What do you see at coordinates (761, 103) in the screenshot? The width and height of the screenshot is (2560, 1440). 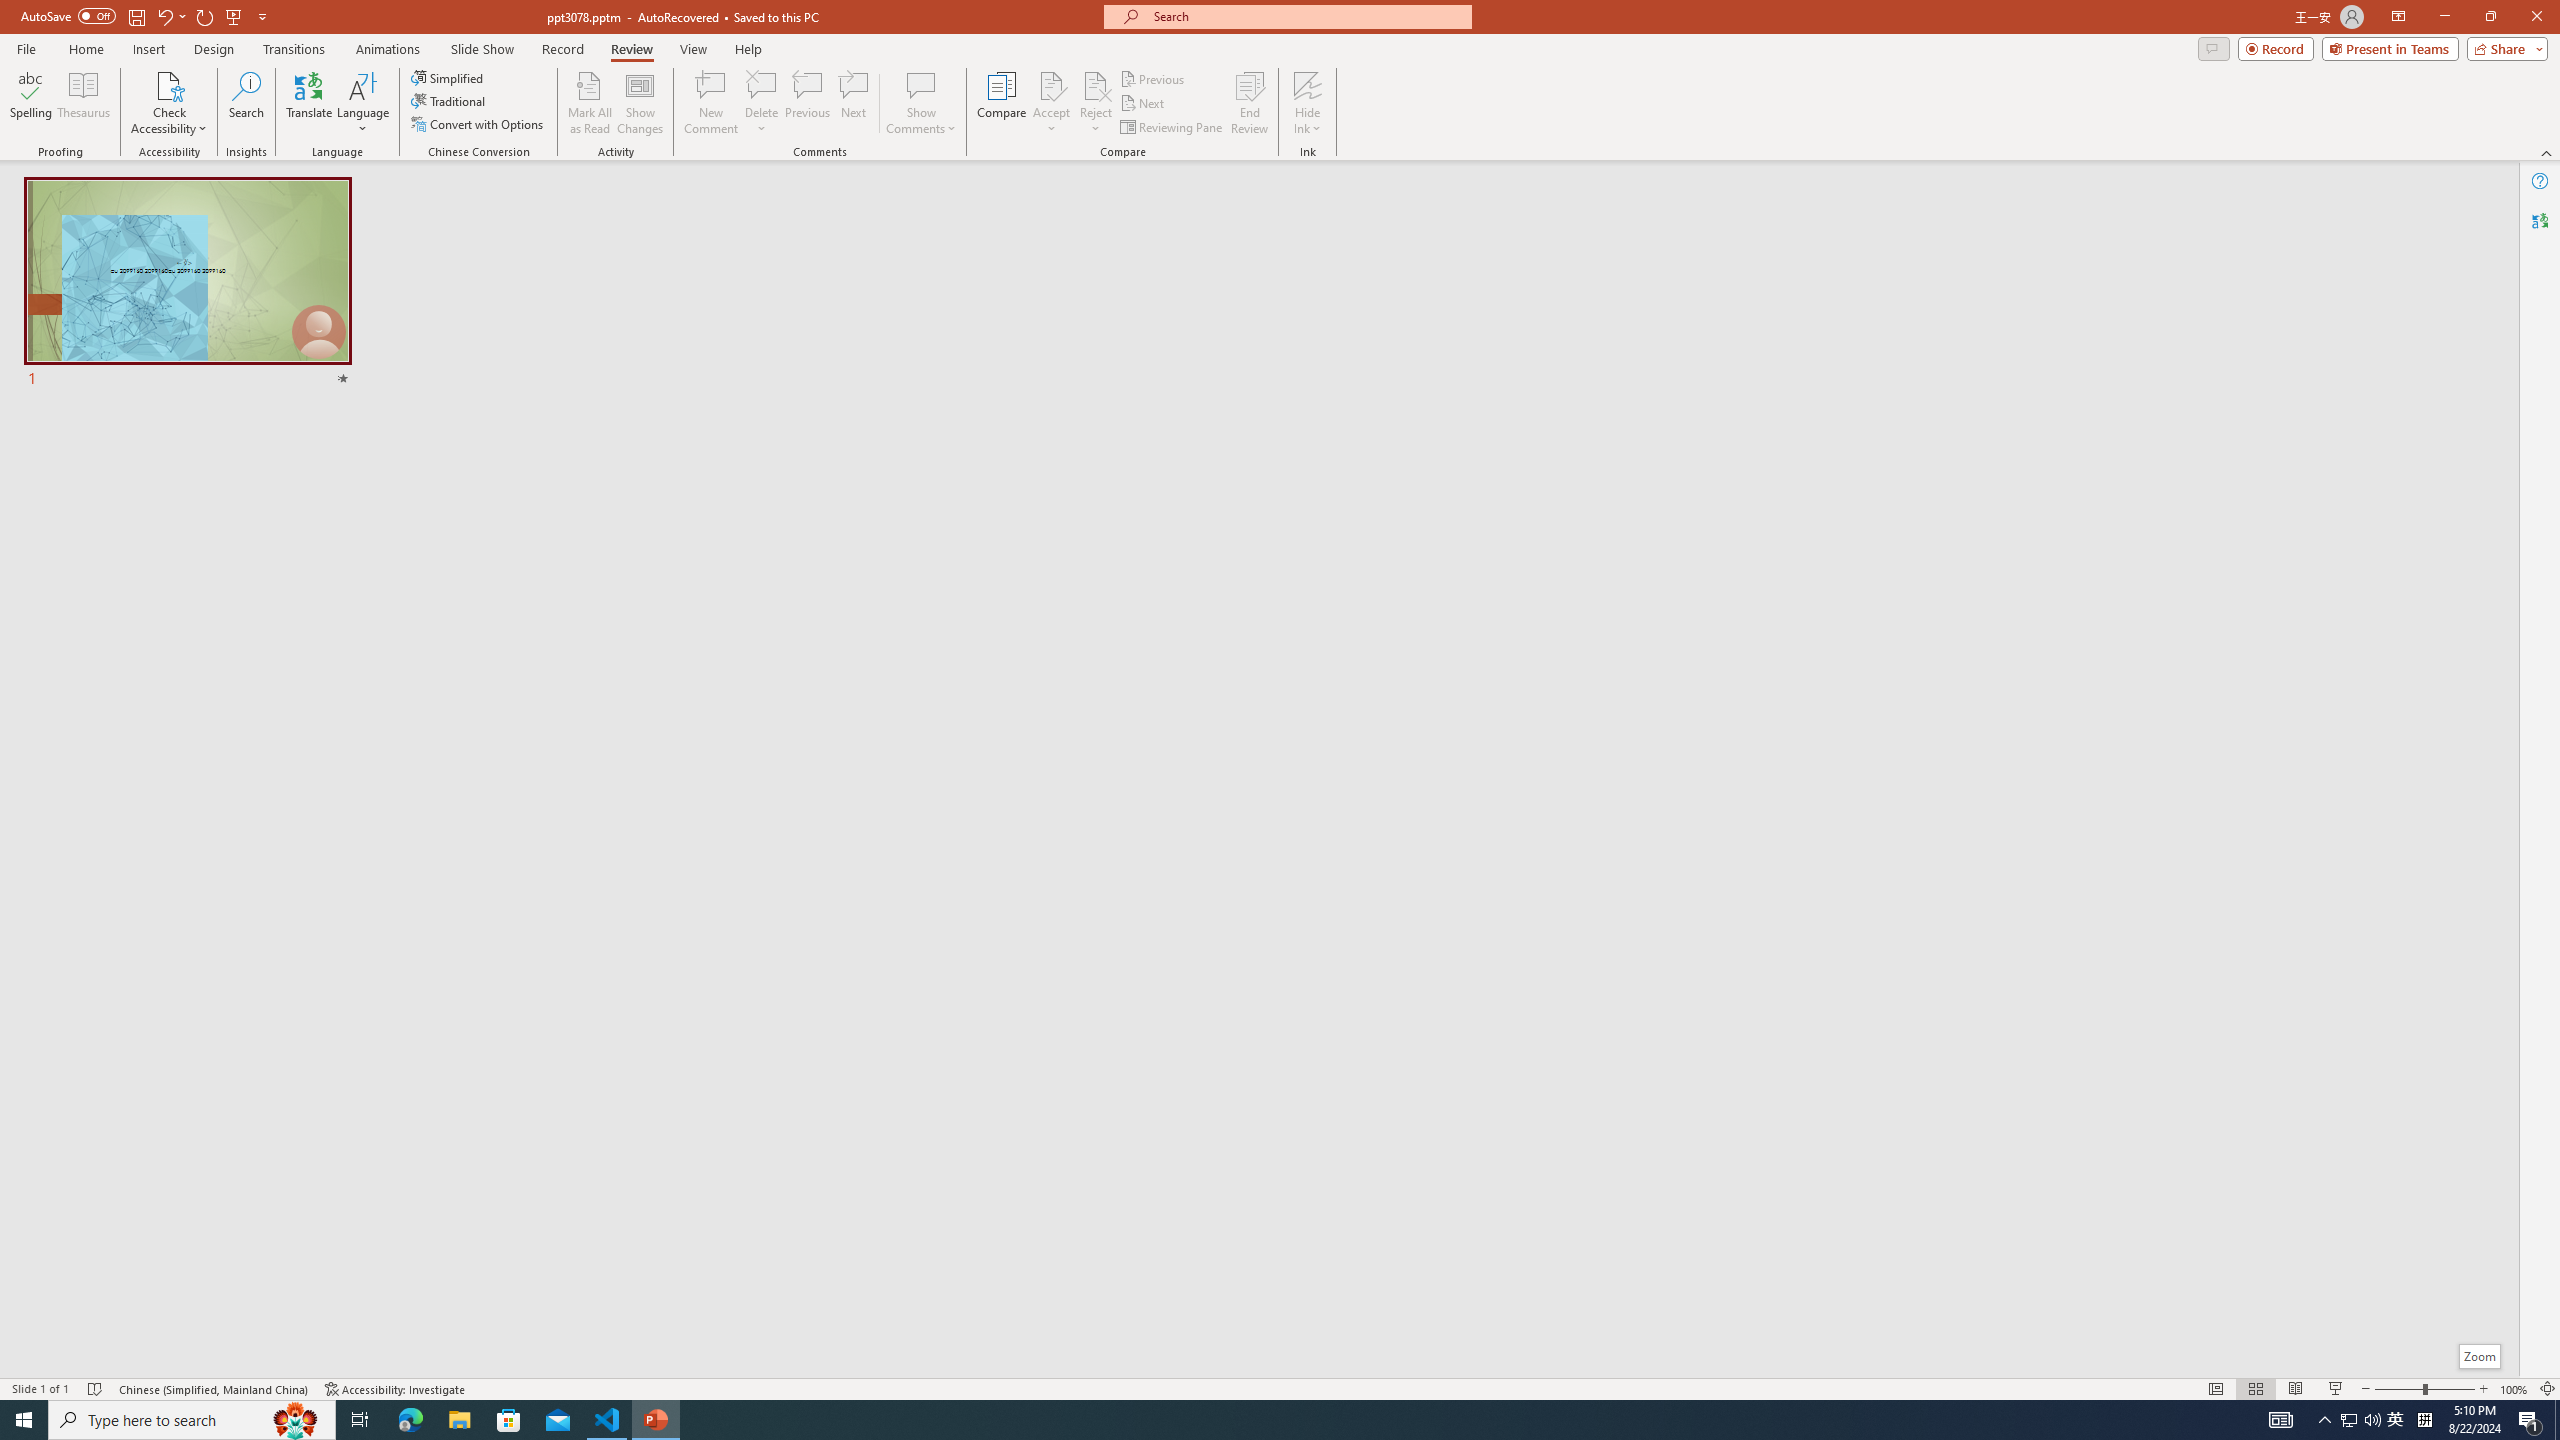 I see `Delete` at bounding box center [761, 103].